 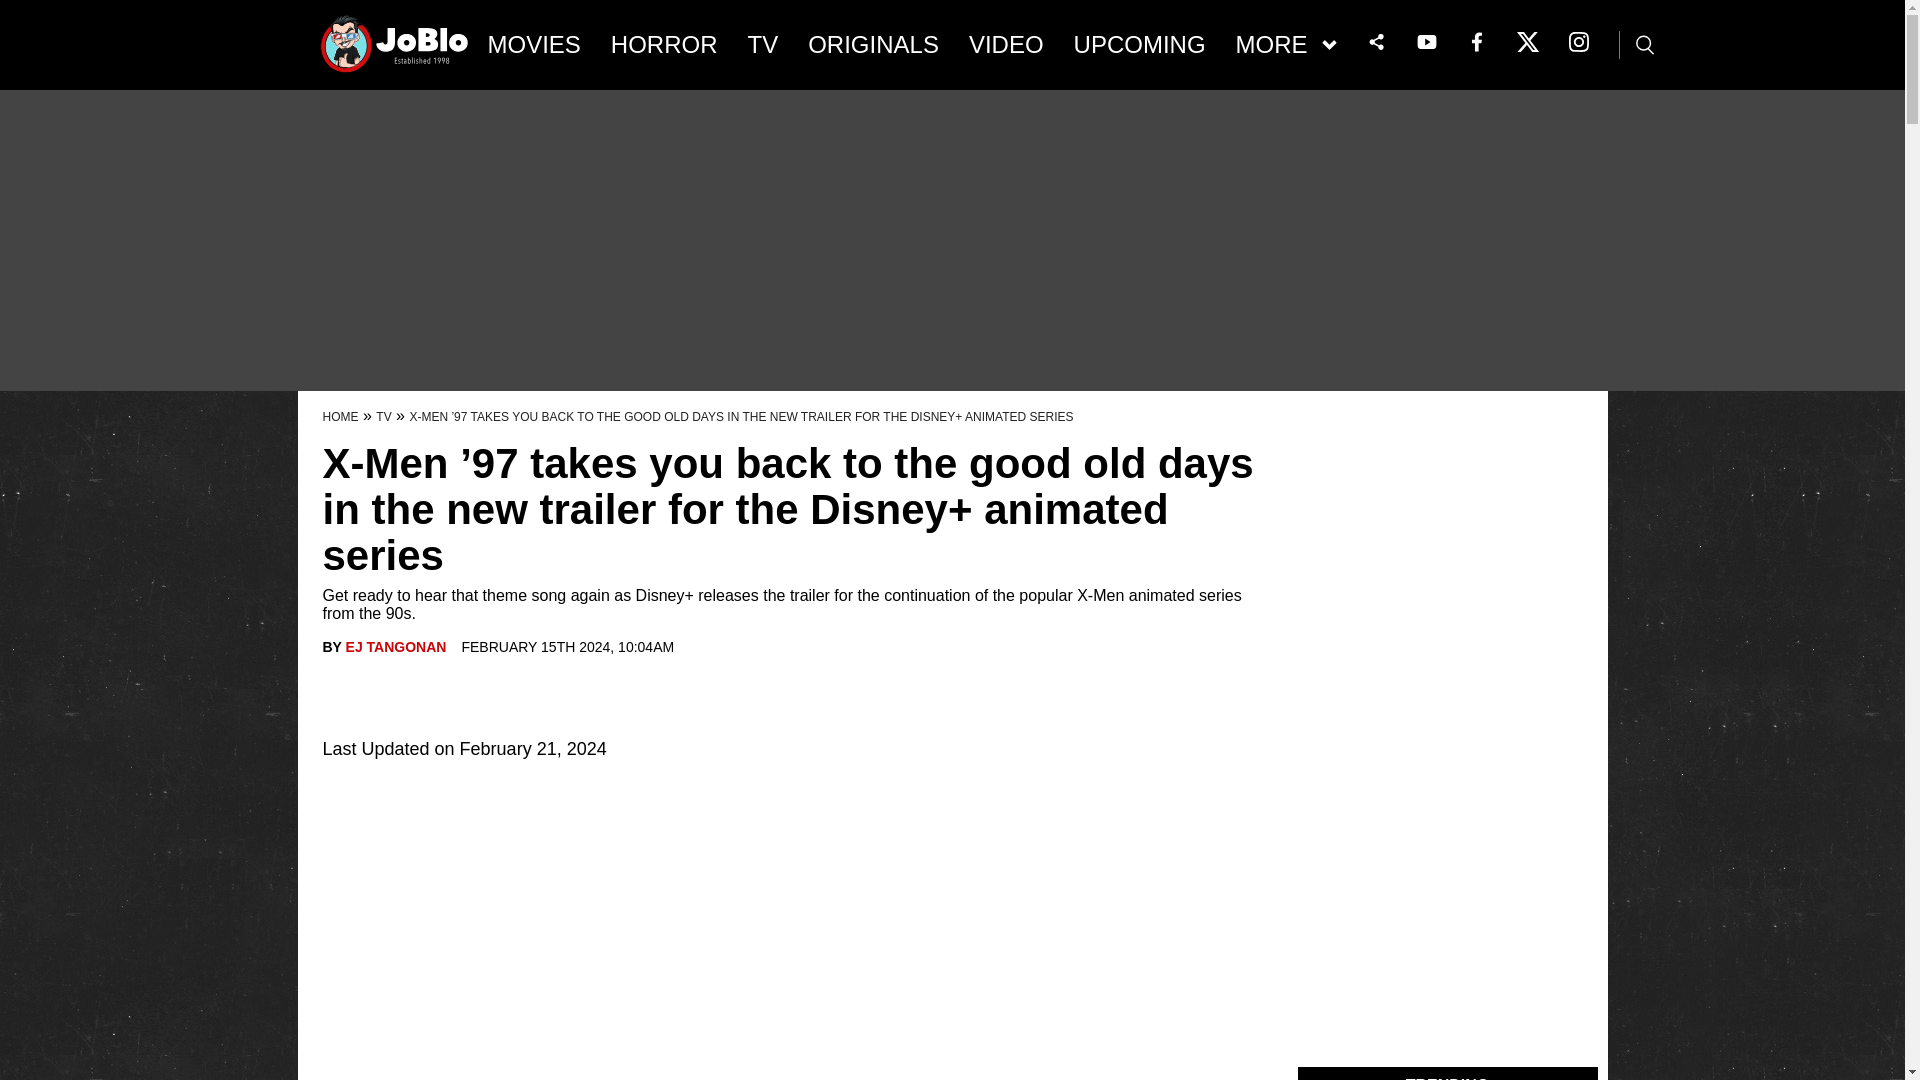 I want to click on MORE, so click(x=1286, y=45).